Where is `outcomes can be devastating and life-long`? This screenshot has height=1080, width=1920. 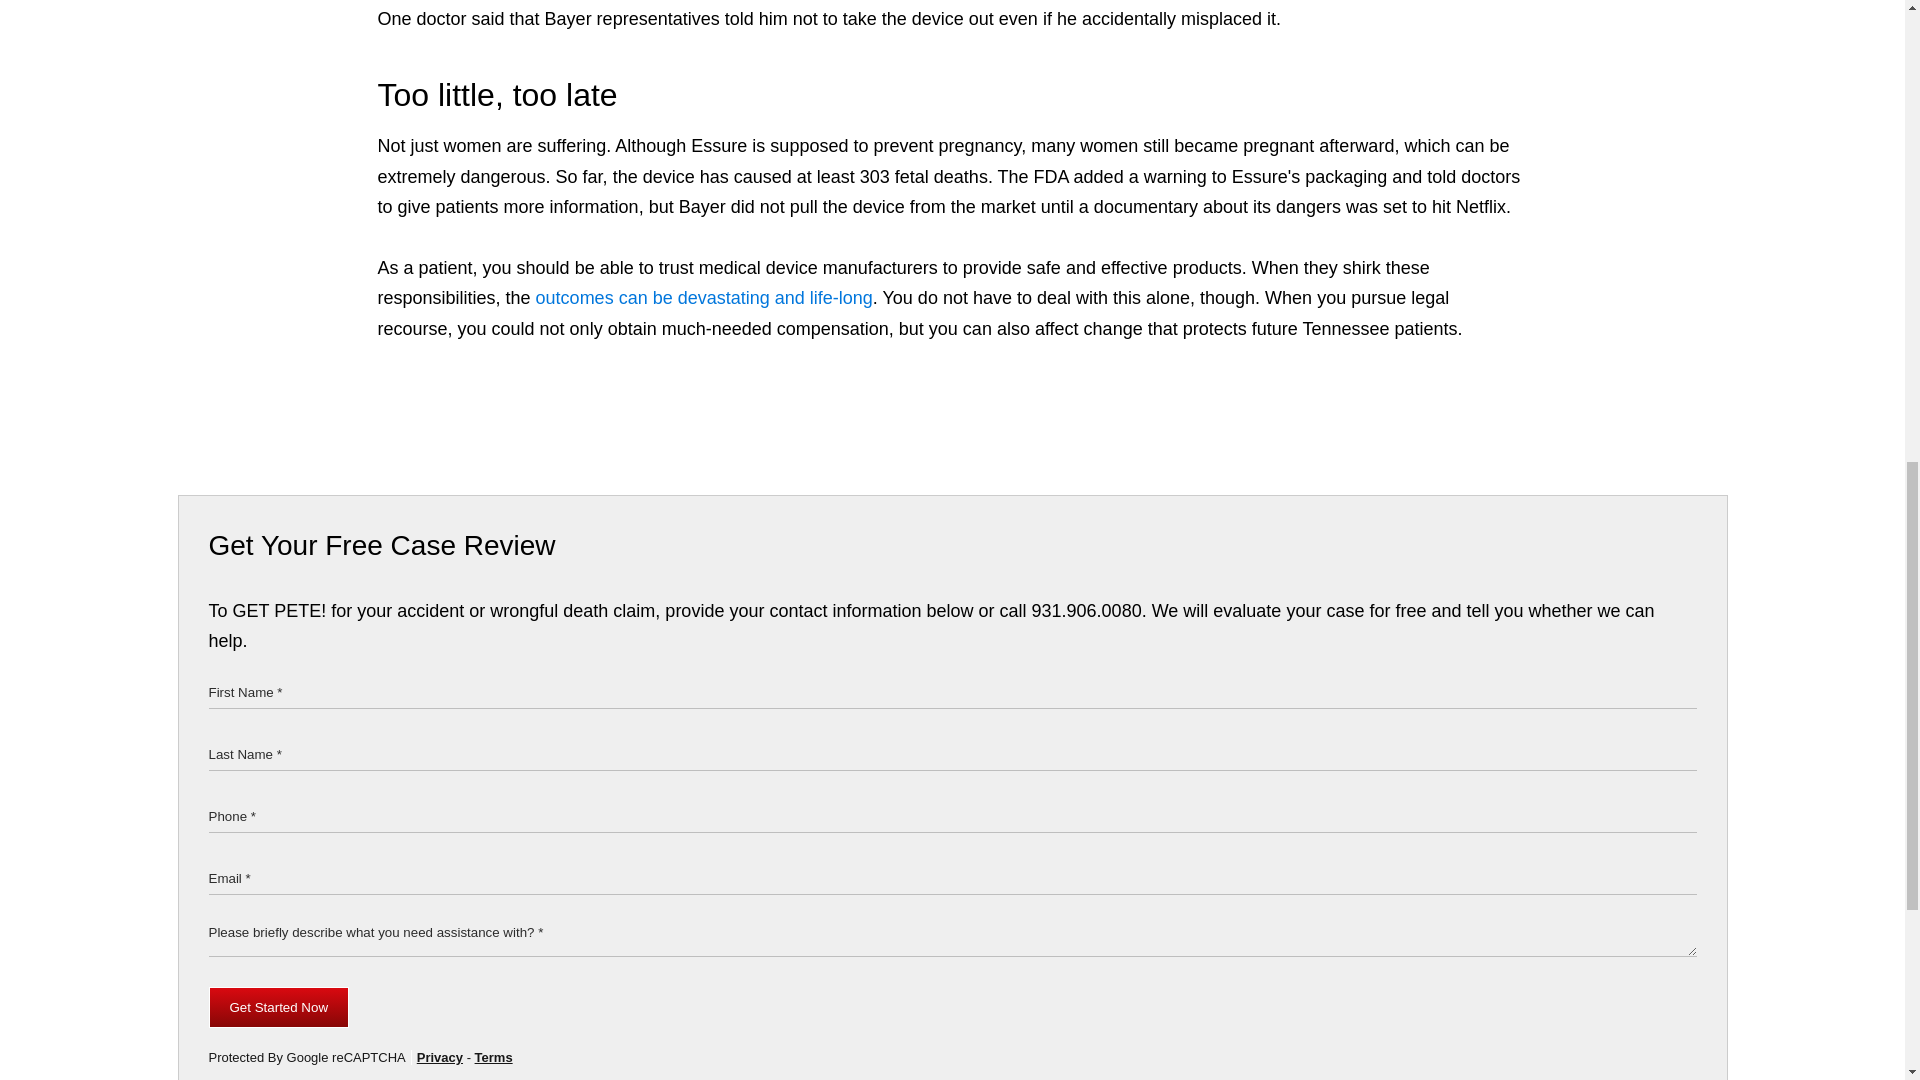
outcomes can be devastating and life-long is located at coordinates (704, 298).